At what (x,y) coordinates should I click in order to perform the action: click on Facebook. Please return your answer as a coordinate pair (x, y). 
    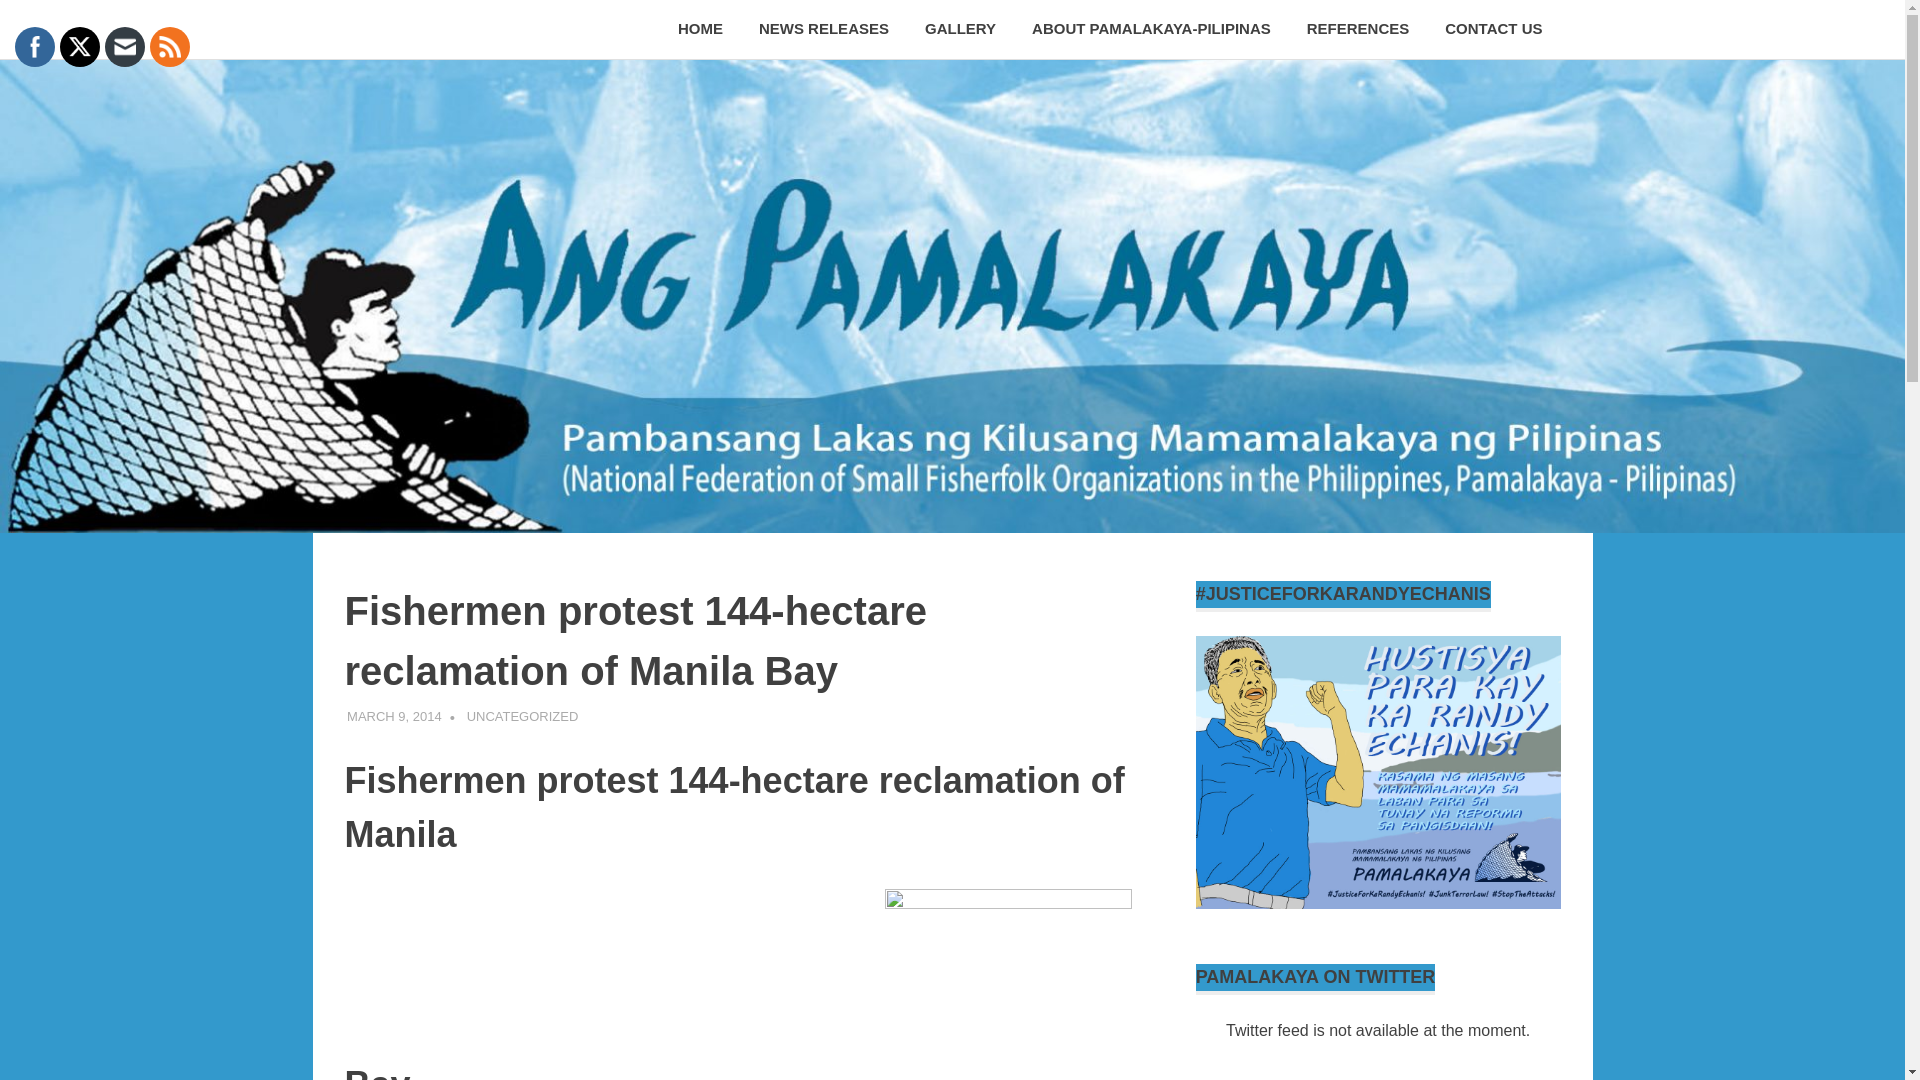
    Looking at the image, I should click on (34, 46).